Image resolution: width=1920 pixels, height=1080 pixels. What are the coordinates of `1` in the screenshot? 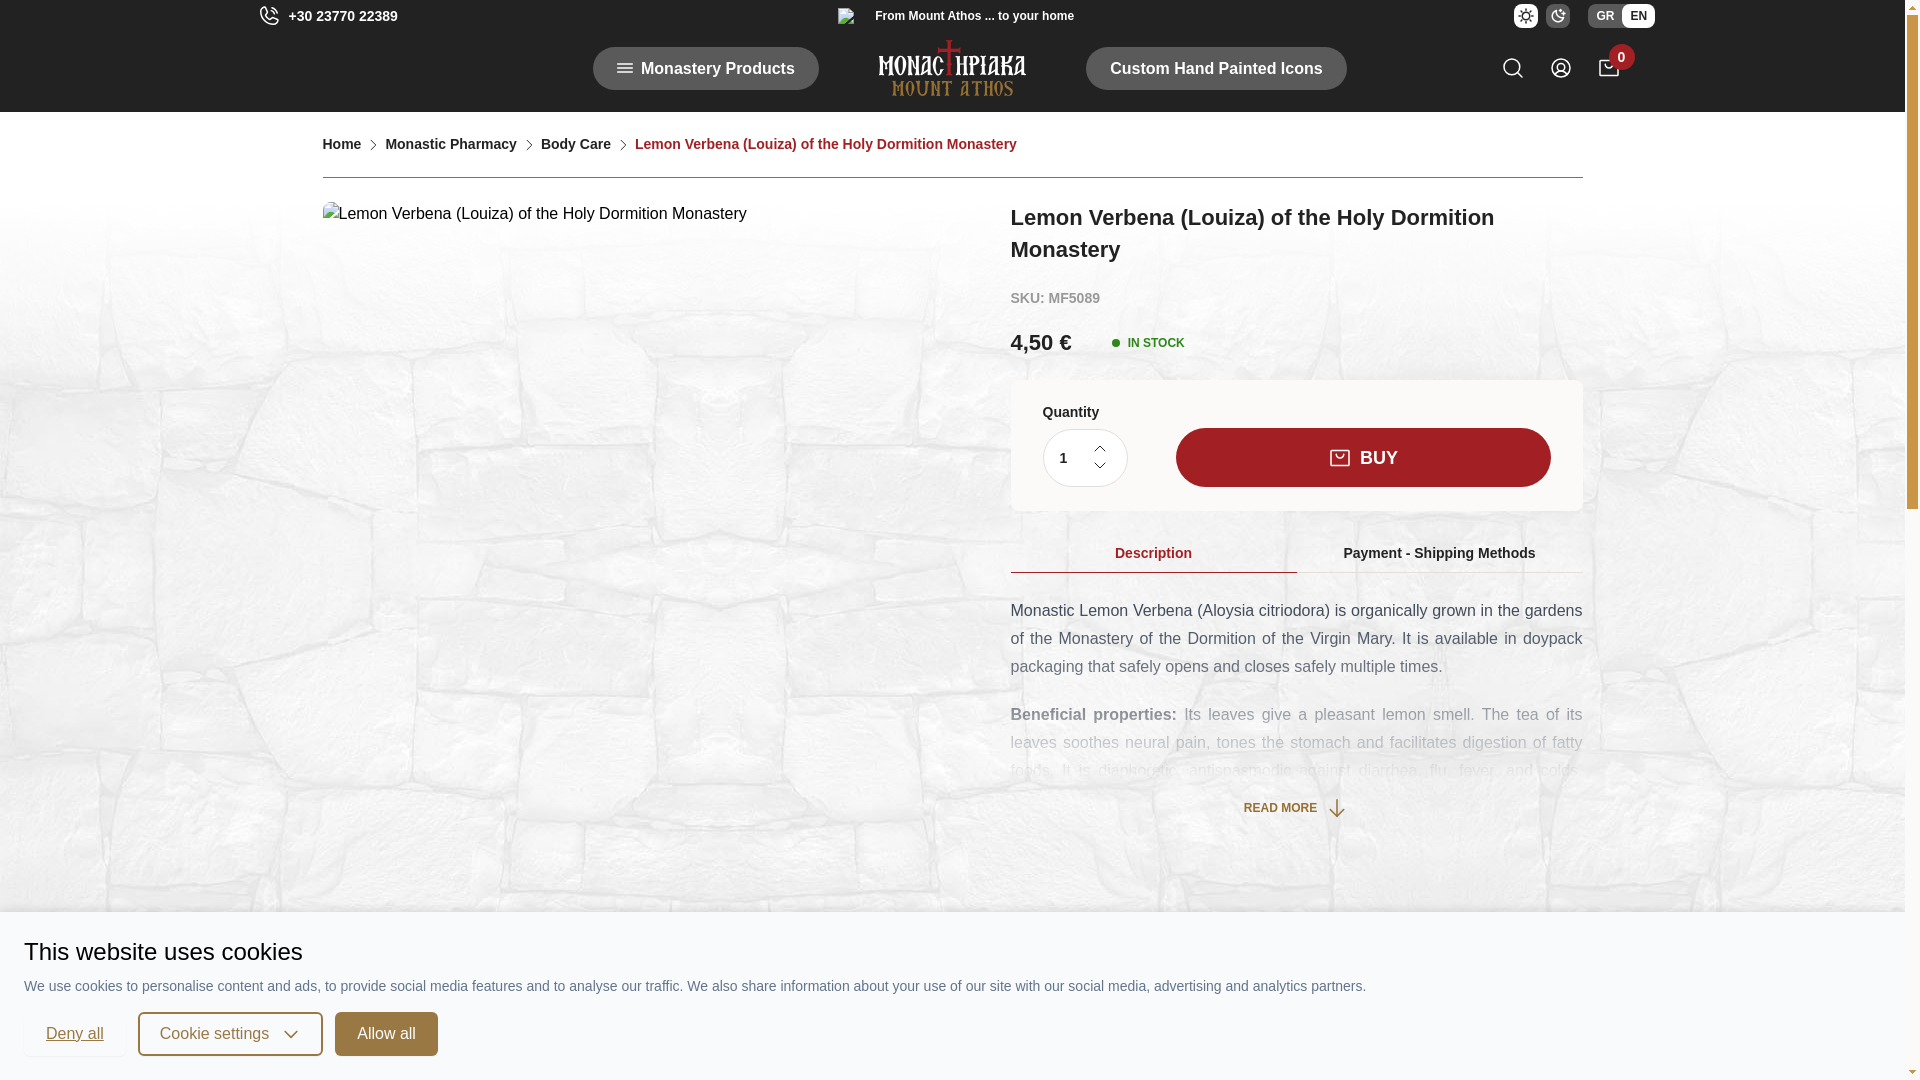 It's located at (1084, 458).